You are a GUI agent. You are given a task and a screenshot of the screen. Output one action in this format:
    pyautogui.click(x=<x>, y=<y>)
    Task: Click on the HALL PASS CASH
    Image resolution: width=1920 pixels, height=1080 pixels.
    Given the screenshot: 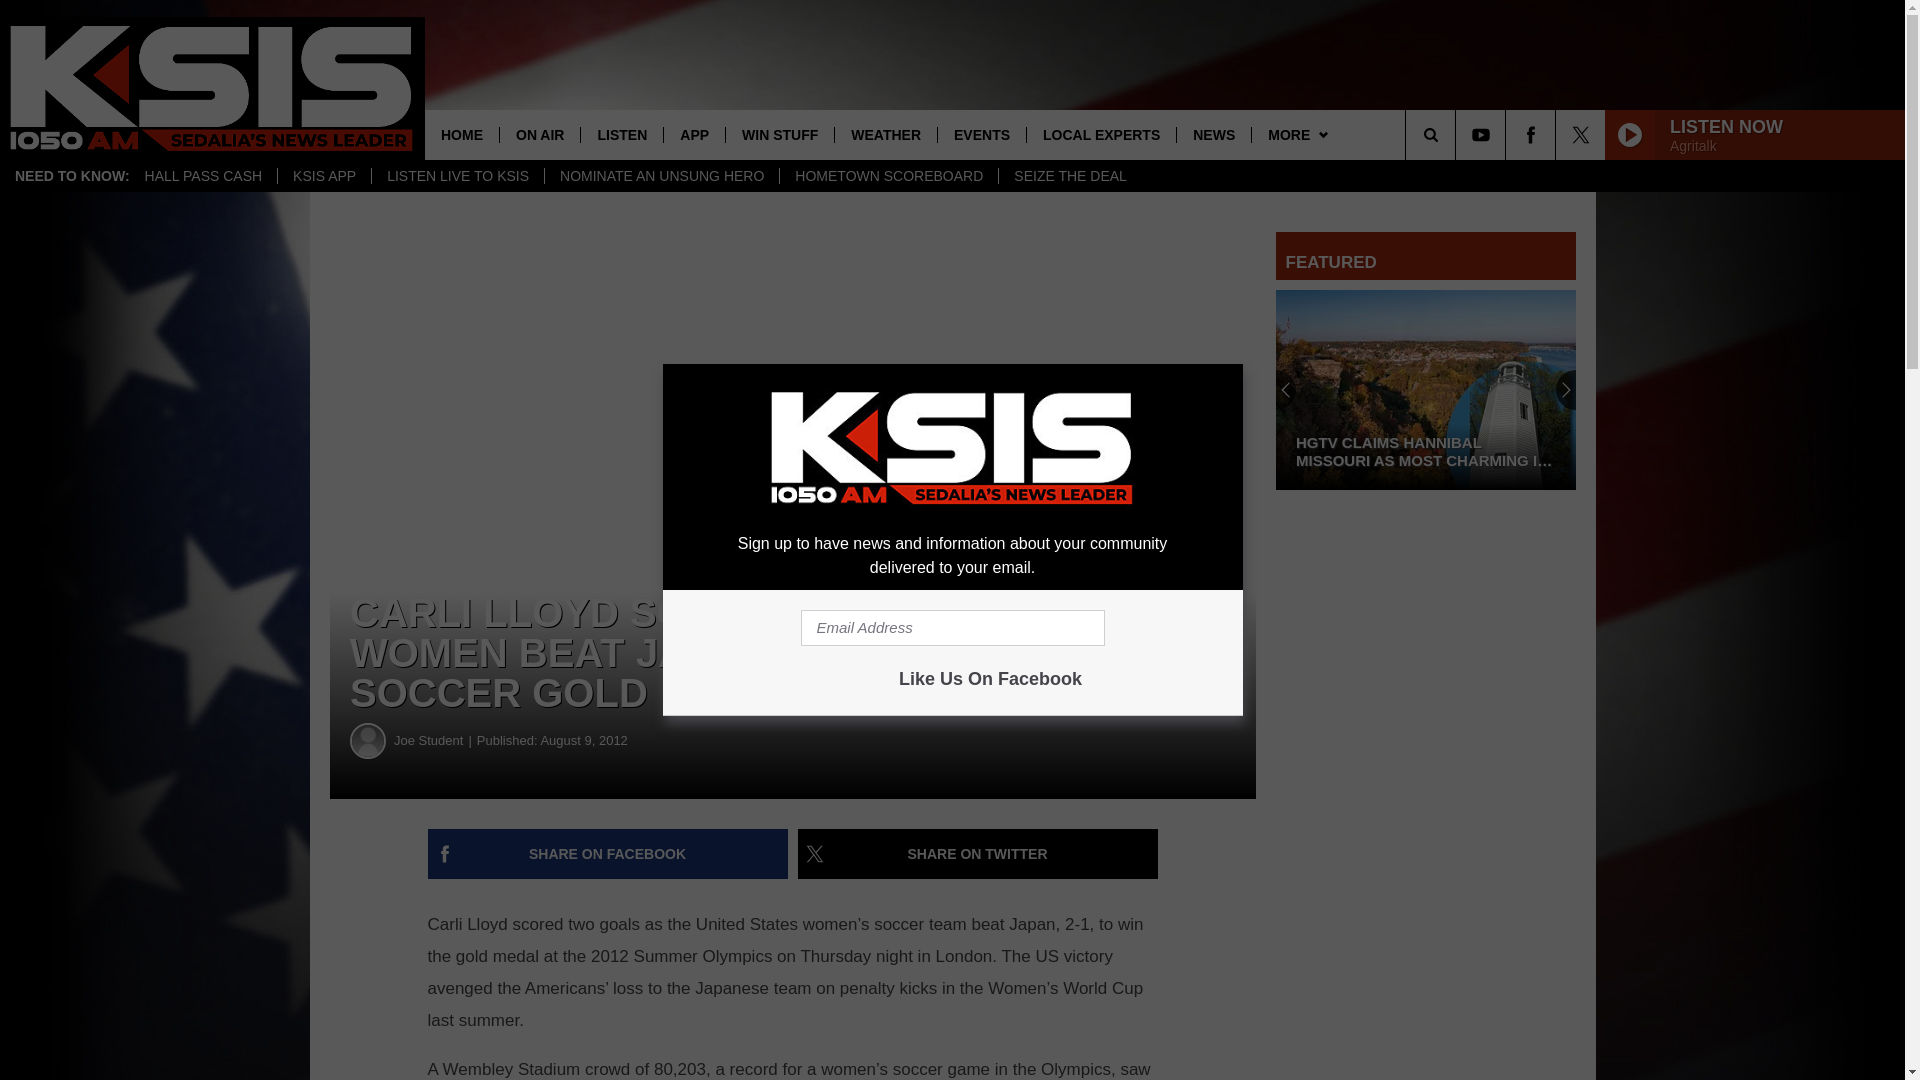 What is the action you would take?
    pyautogui.click(x=204, y=176)
    